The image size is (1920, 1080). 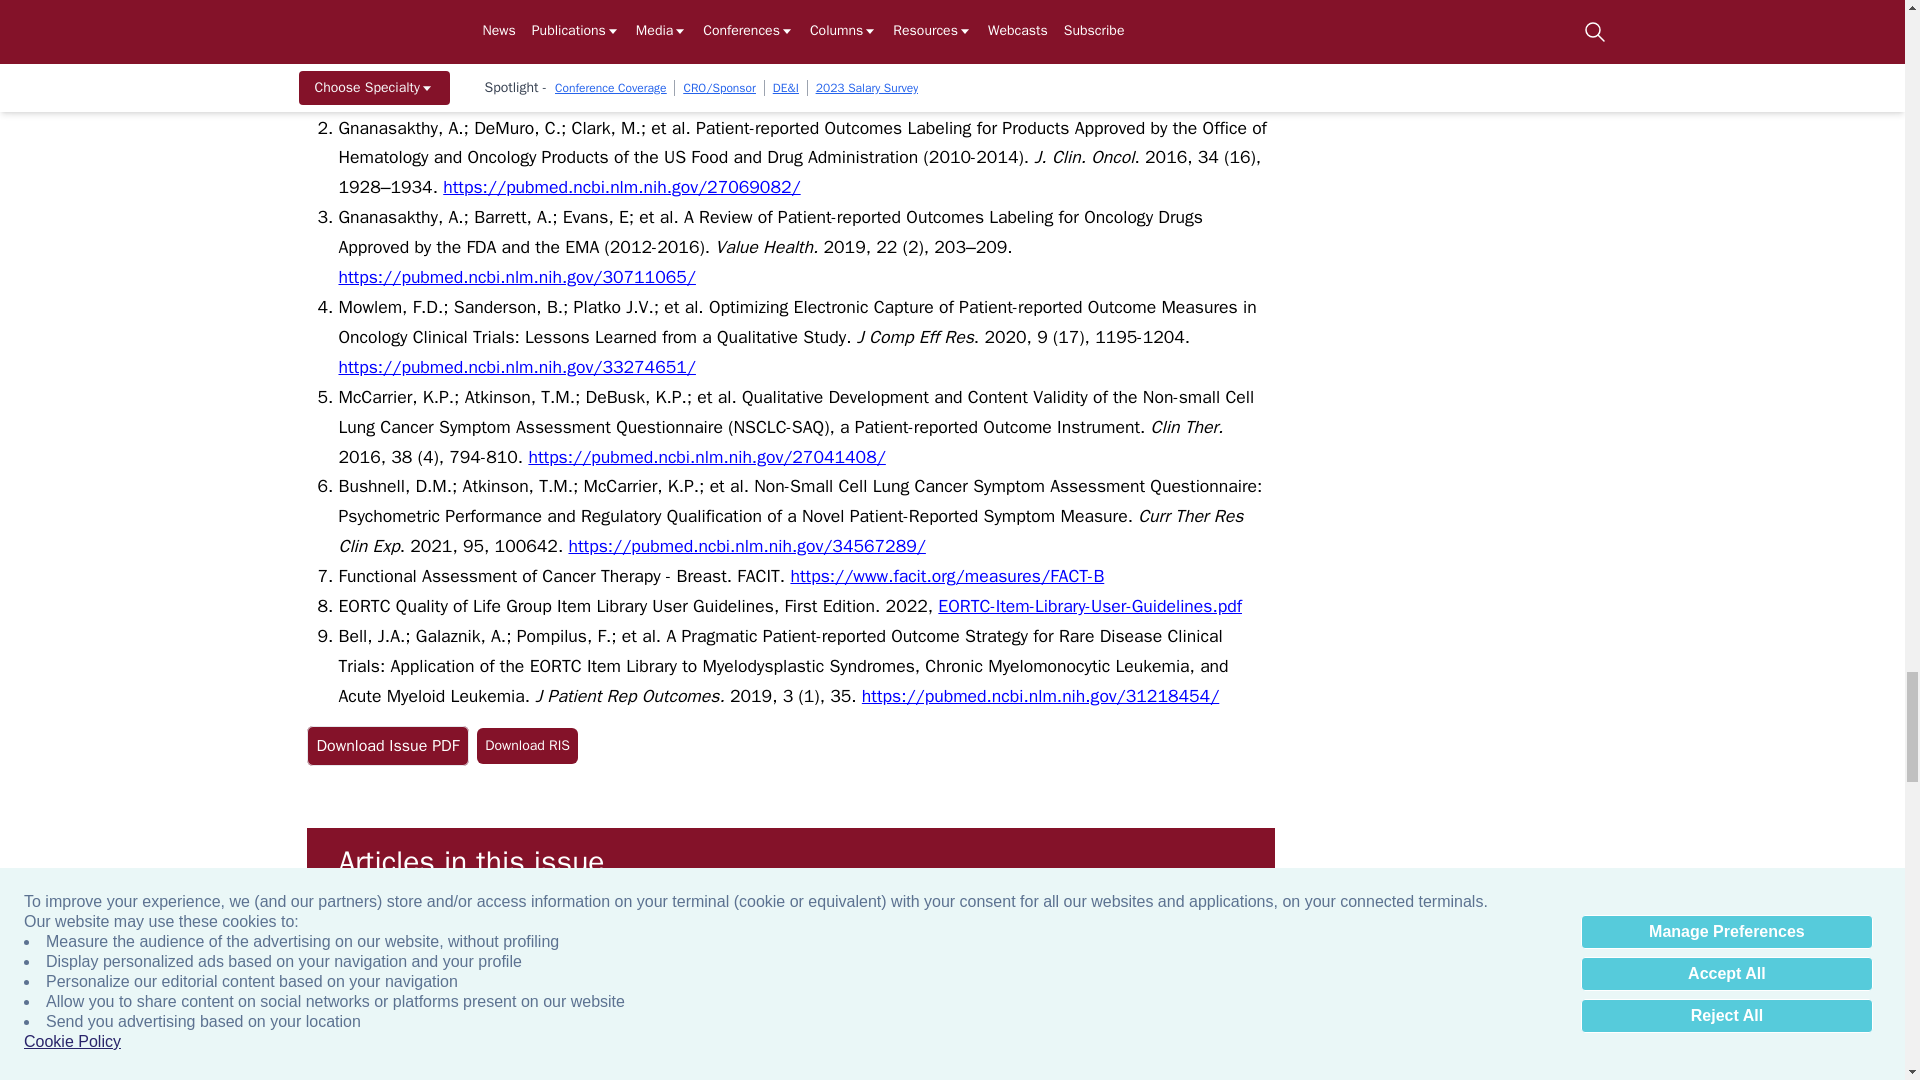 What do you see at coordinates (965, 990) in the screenshot?
I see `Implementing ePROs in Arthritis Clinical Research` at bounding box center [965, 990].